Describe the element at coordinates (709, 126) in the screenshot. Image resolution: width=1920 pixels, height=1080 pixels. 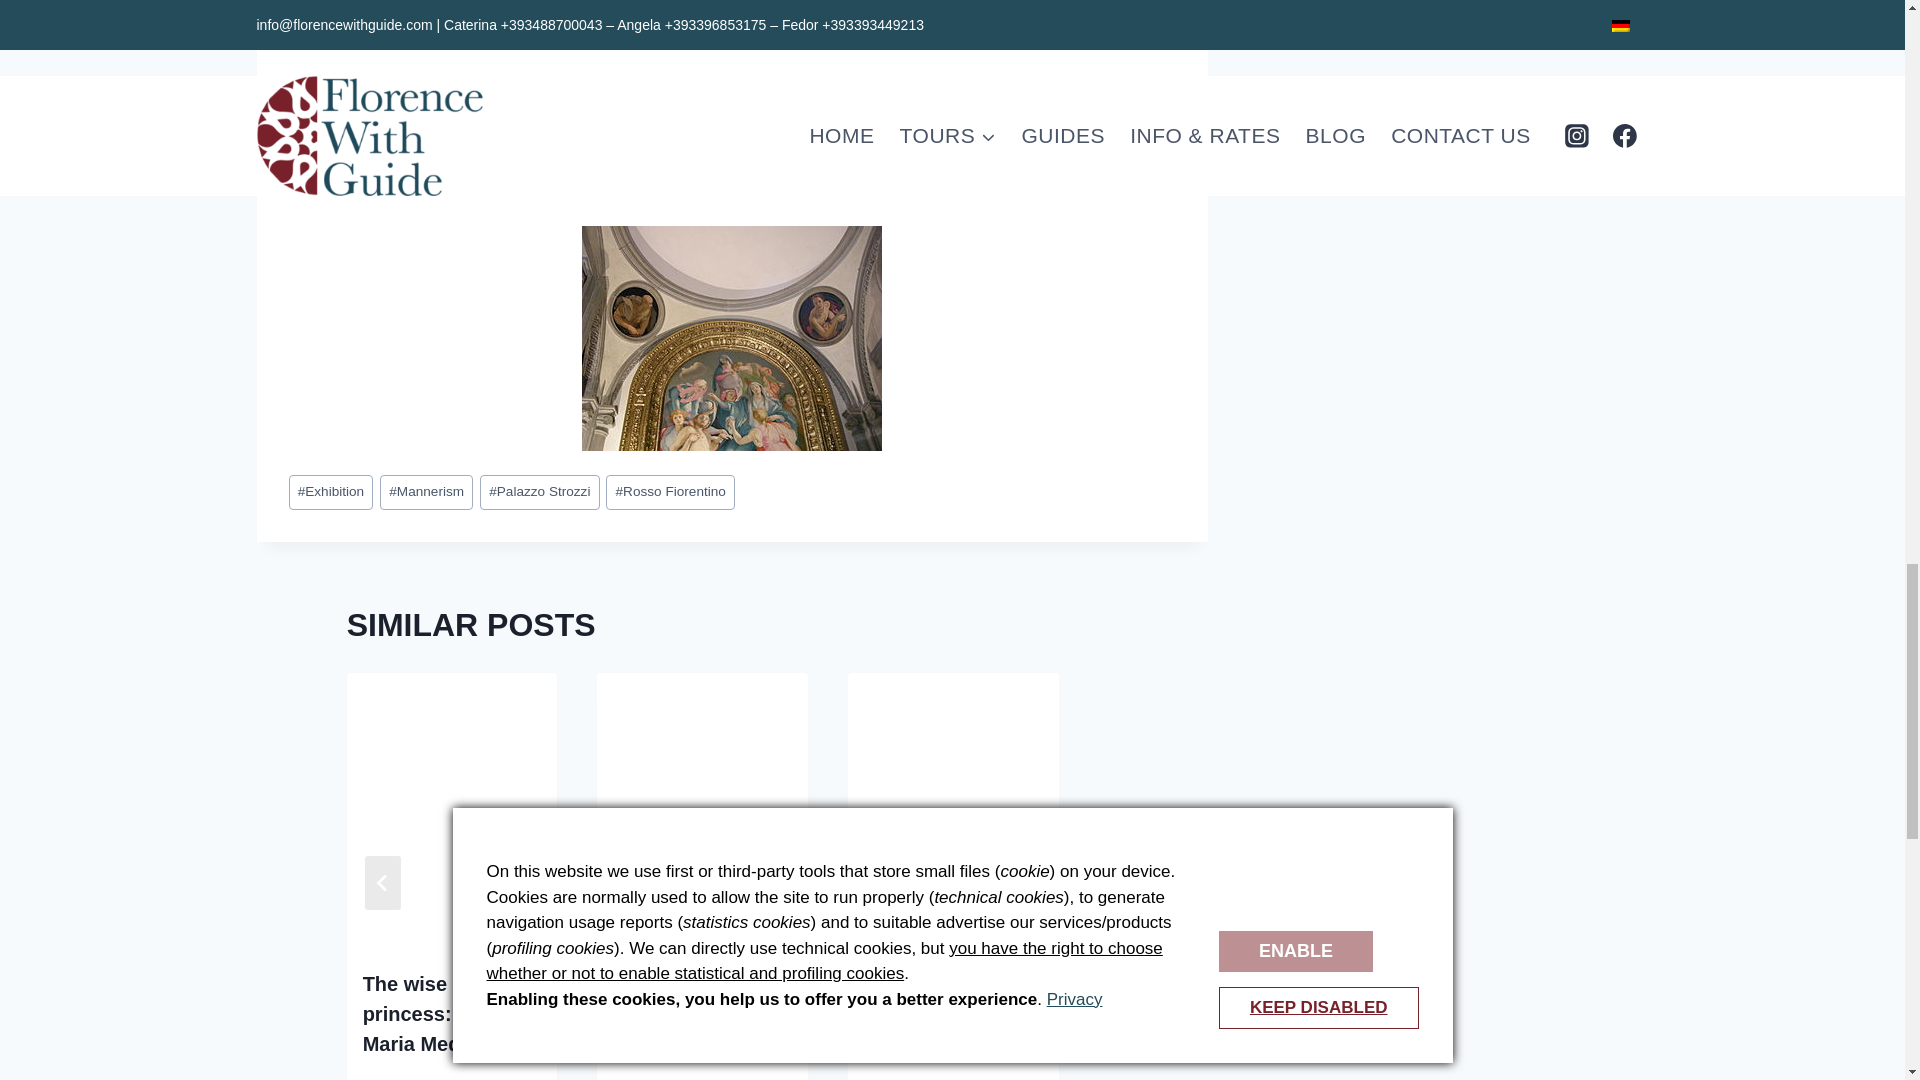
I see `contact us` at that location.